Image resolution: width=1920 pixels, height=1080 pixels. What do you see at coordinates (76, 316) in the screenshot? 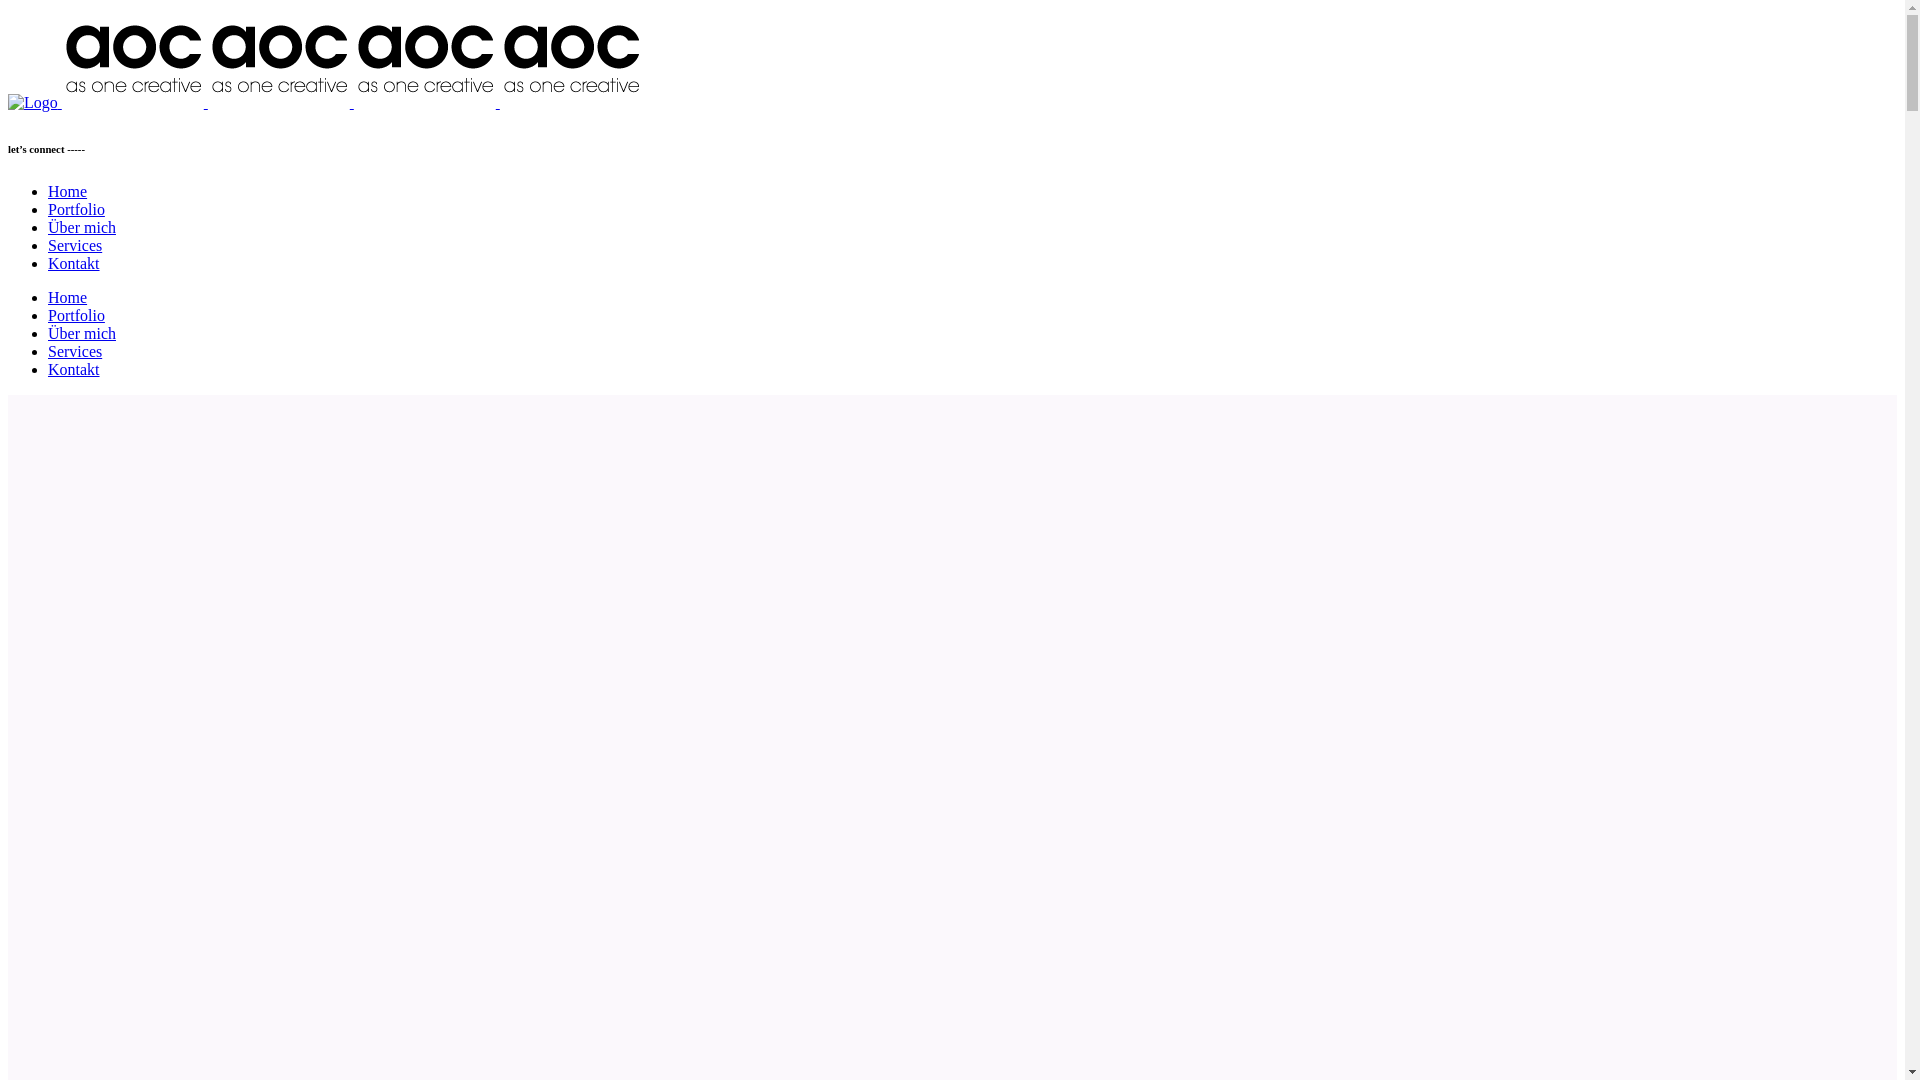
I see `Portfolio` at bounding box center [76, 316].